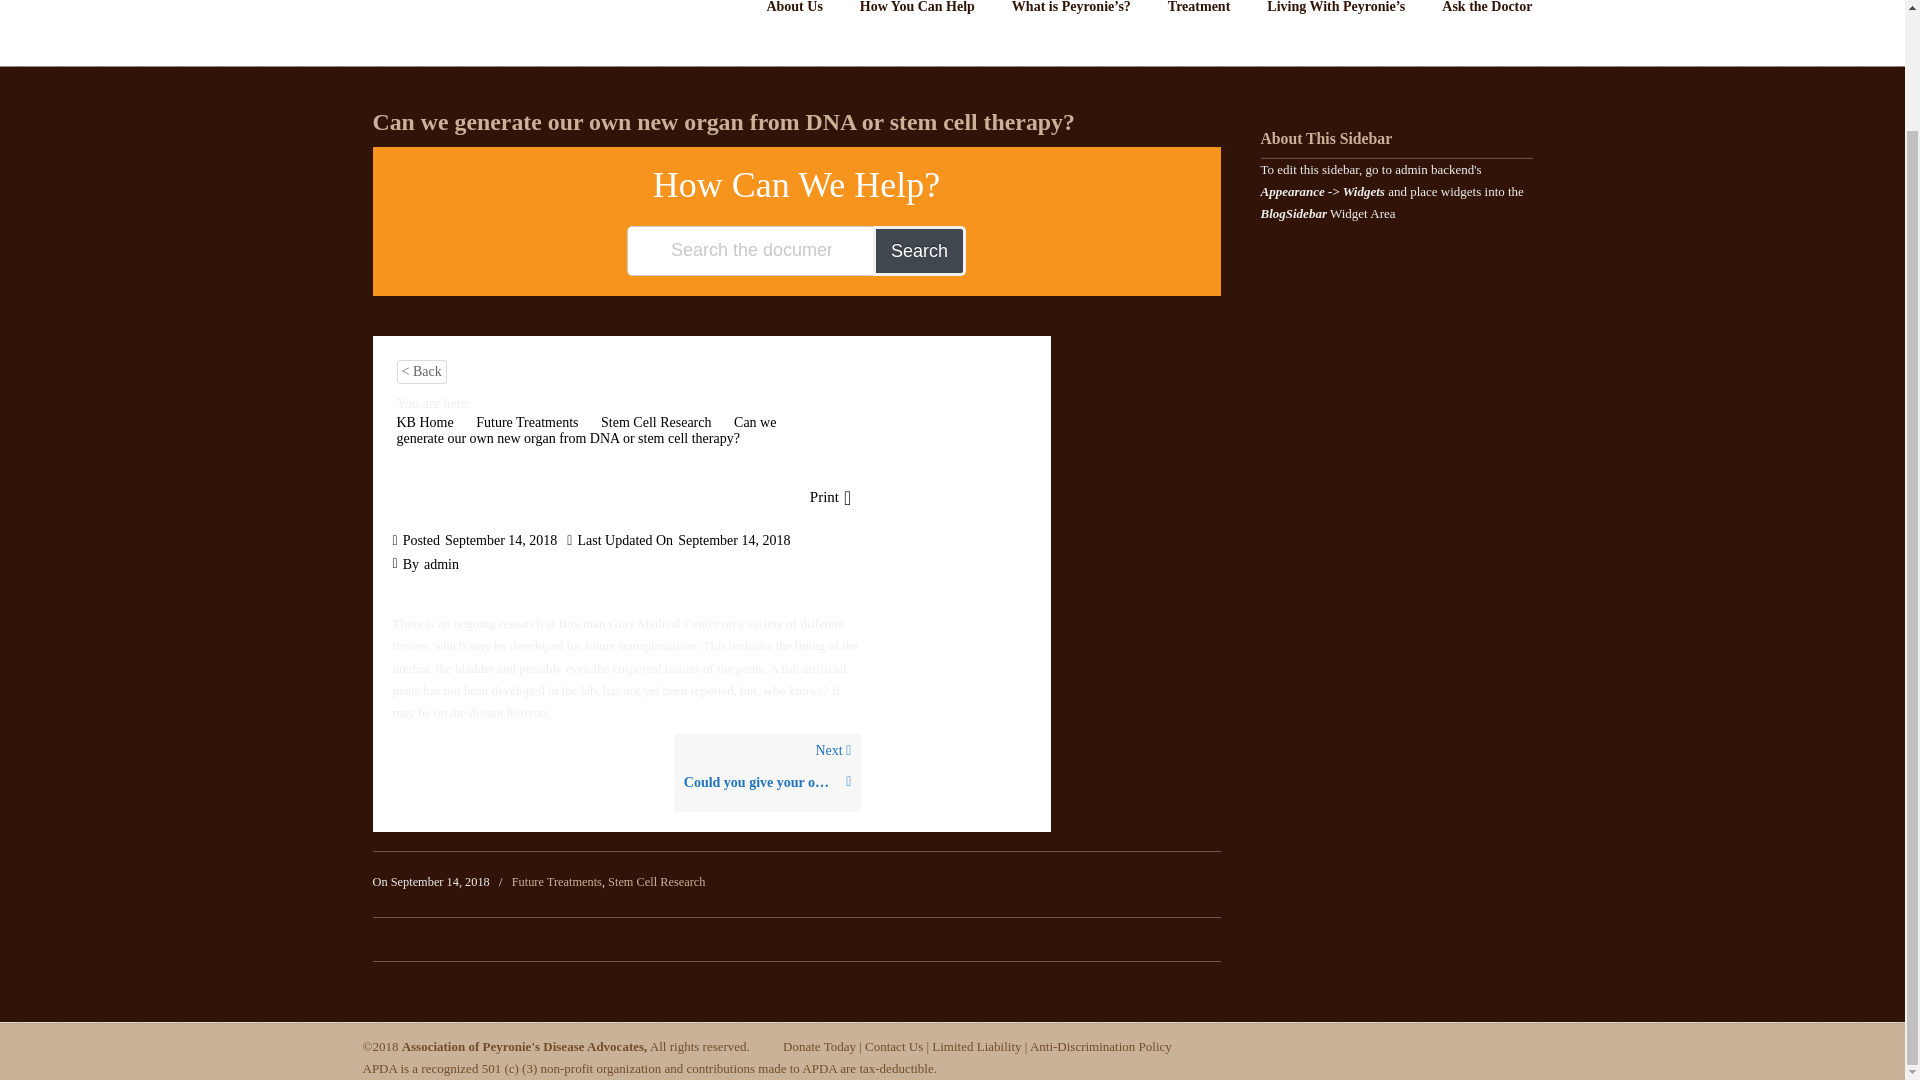  I want to click on How You Can Help, so click(917, 14).